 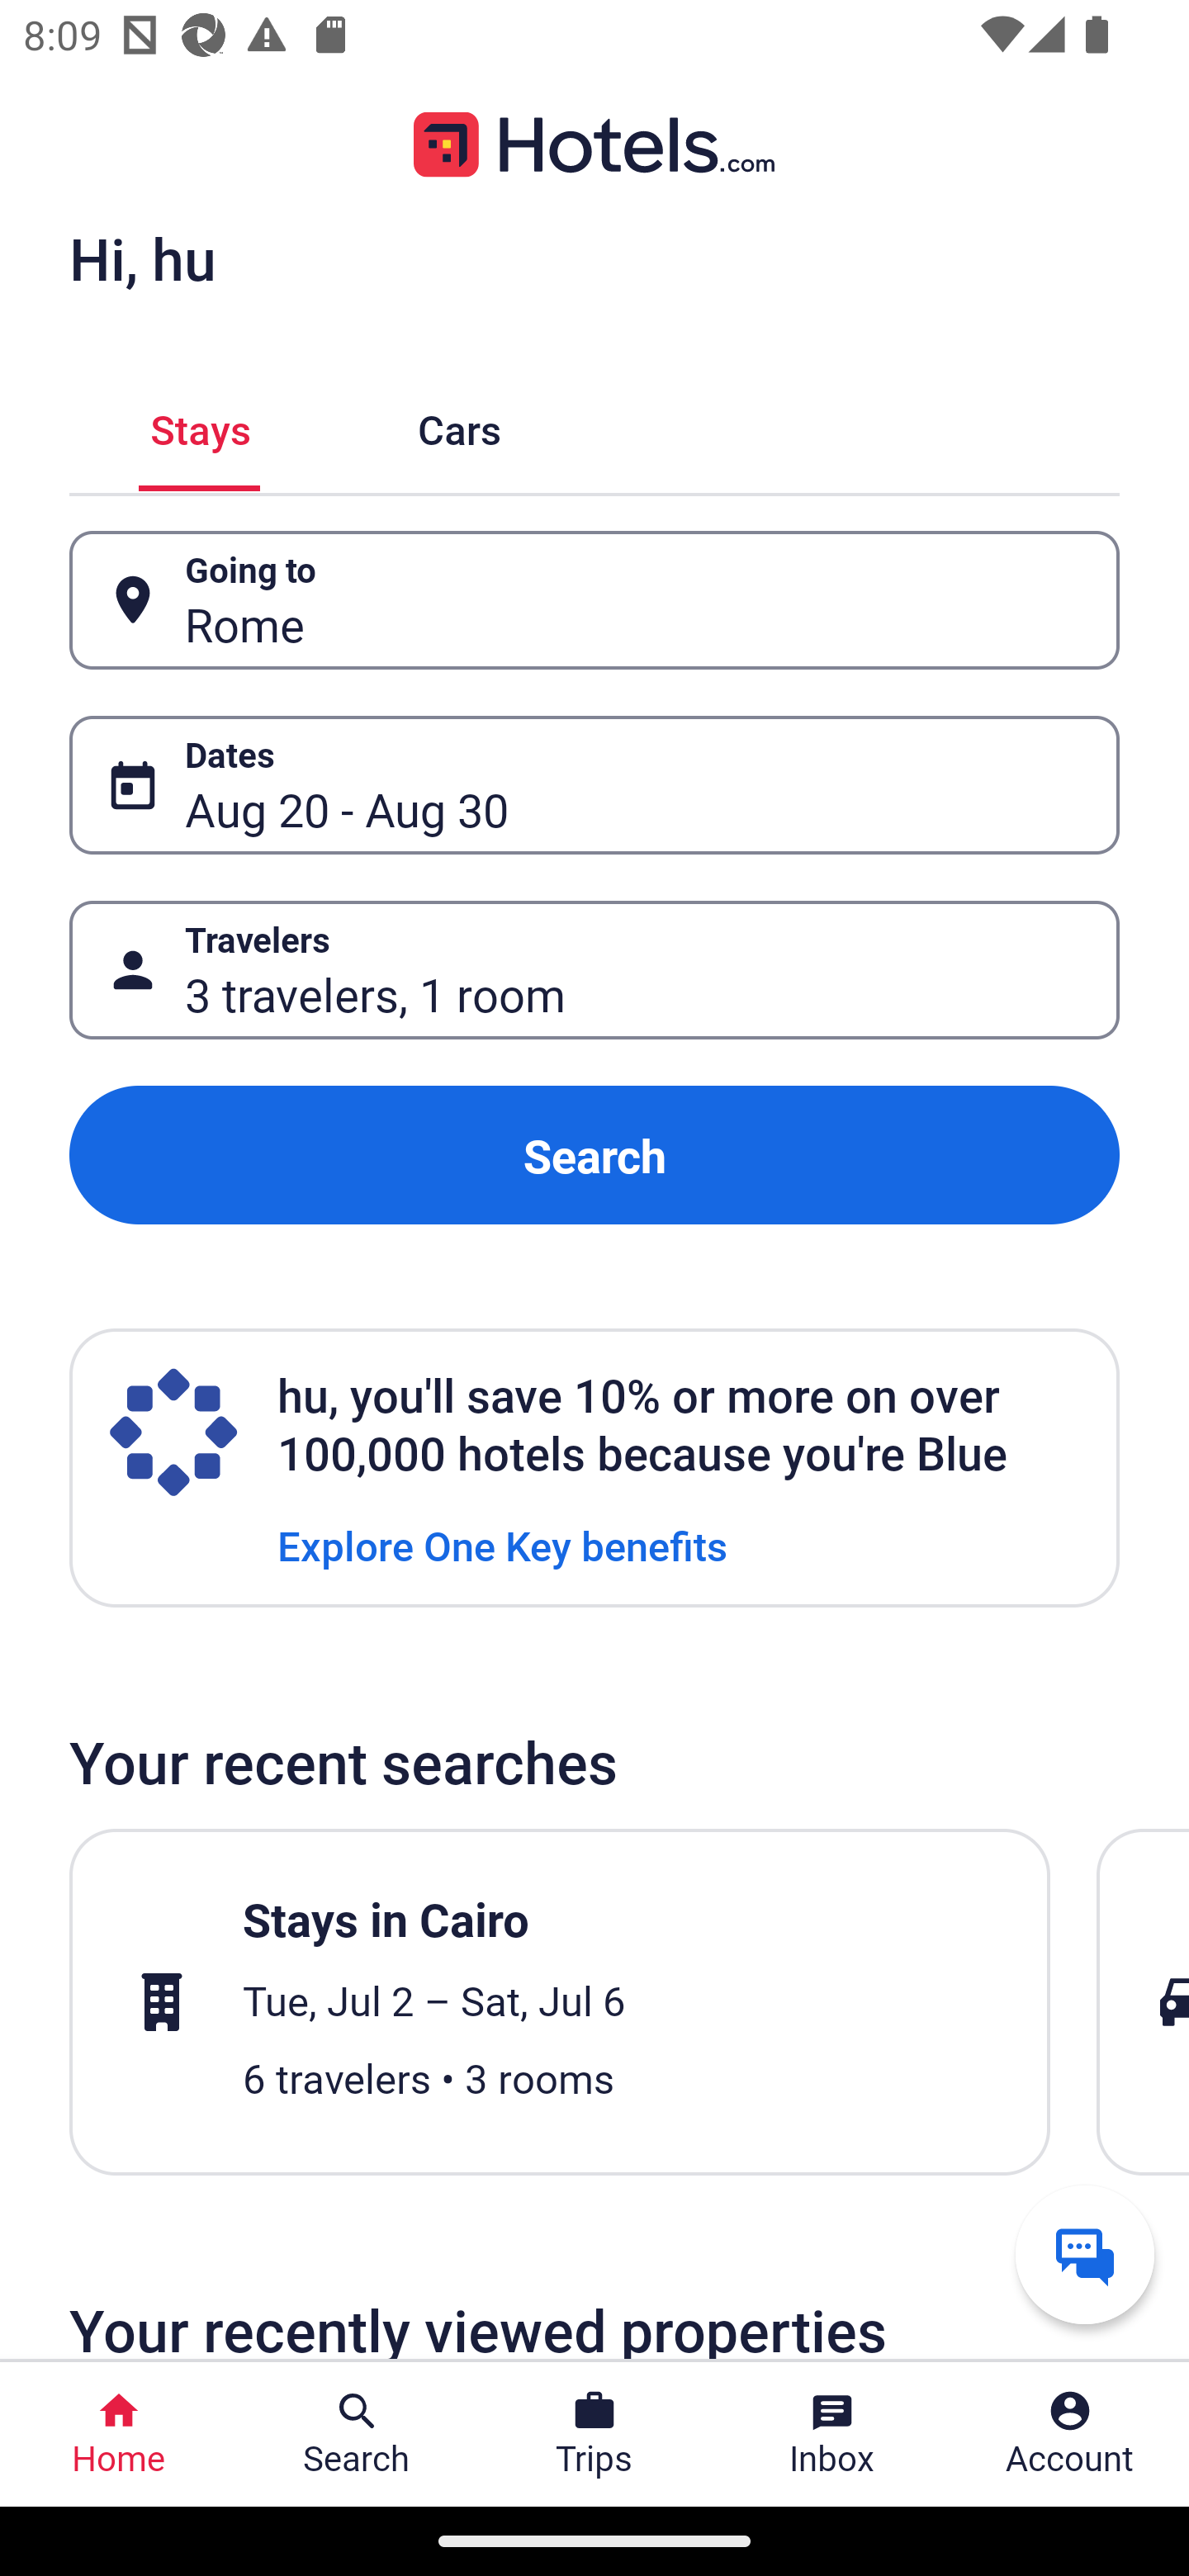 I want to click on Dates Button Aug 20 - Aug 30, so click(x=594, y=785).